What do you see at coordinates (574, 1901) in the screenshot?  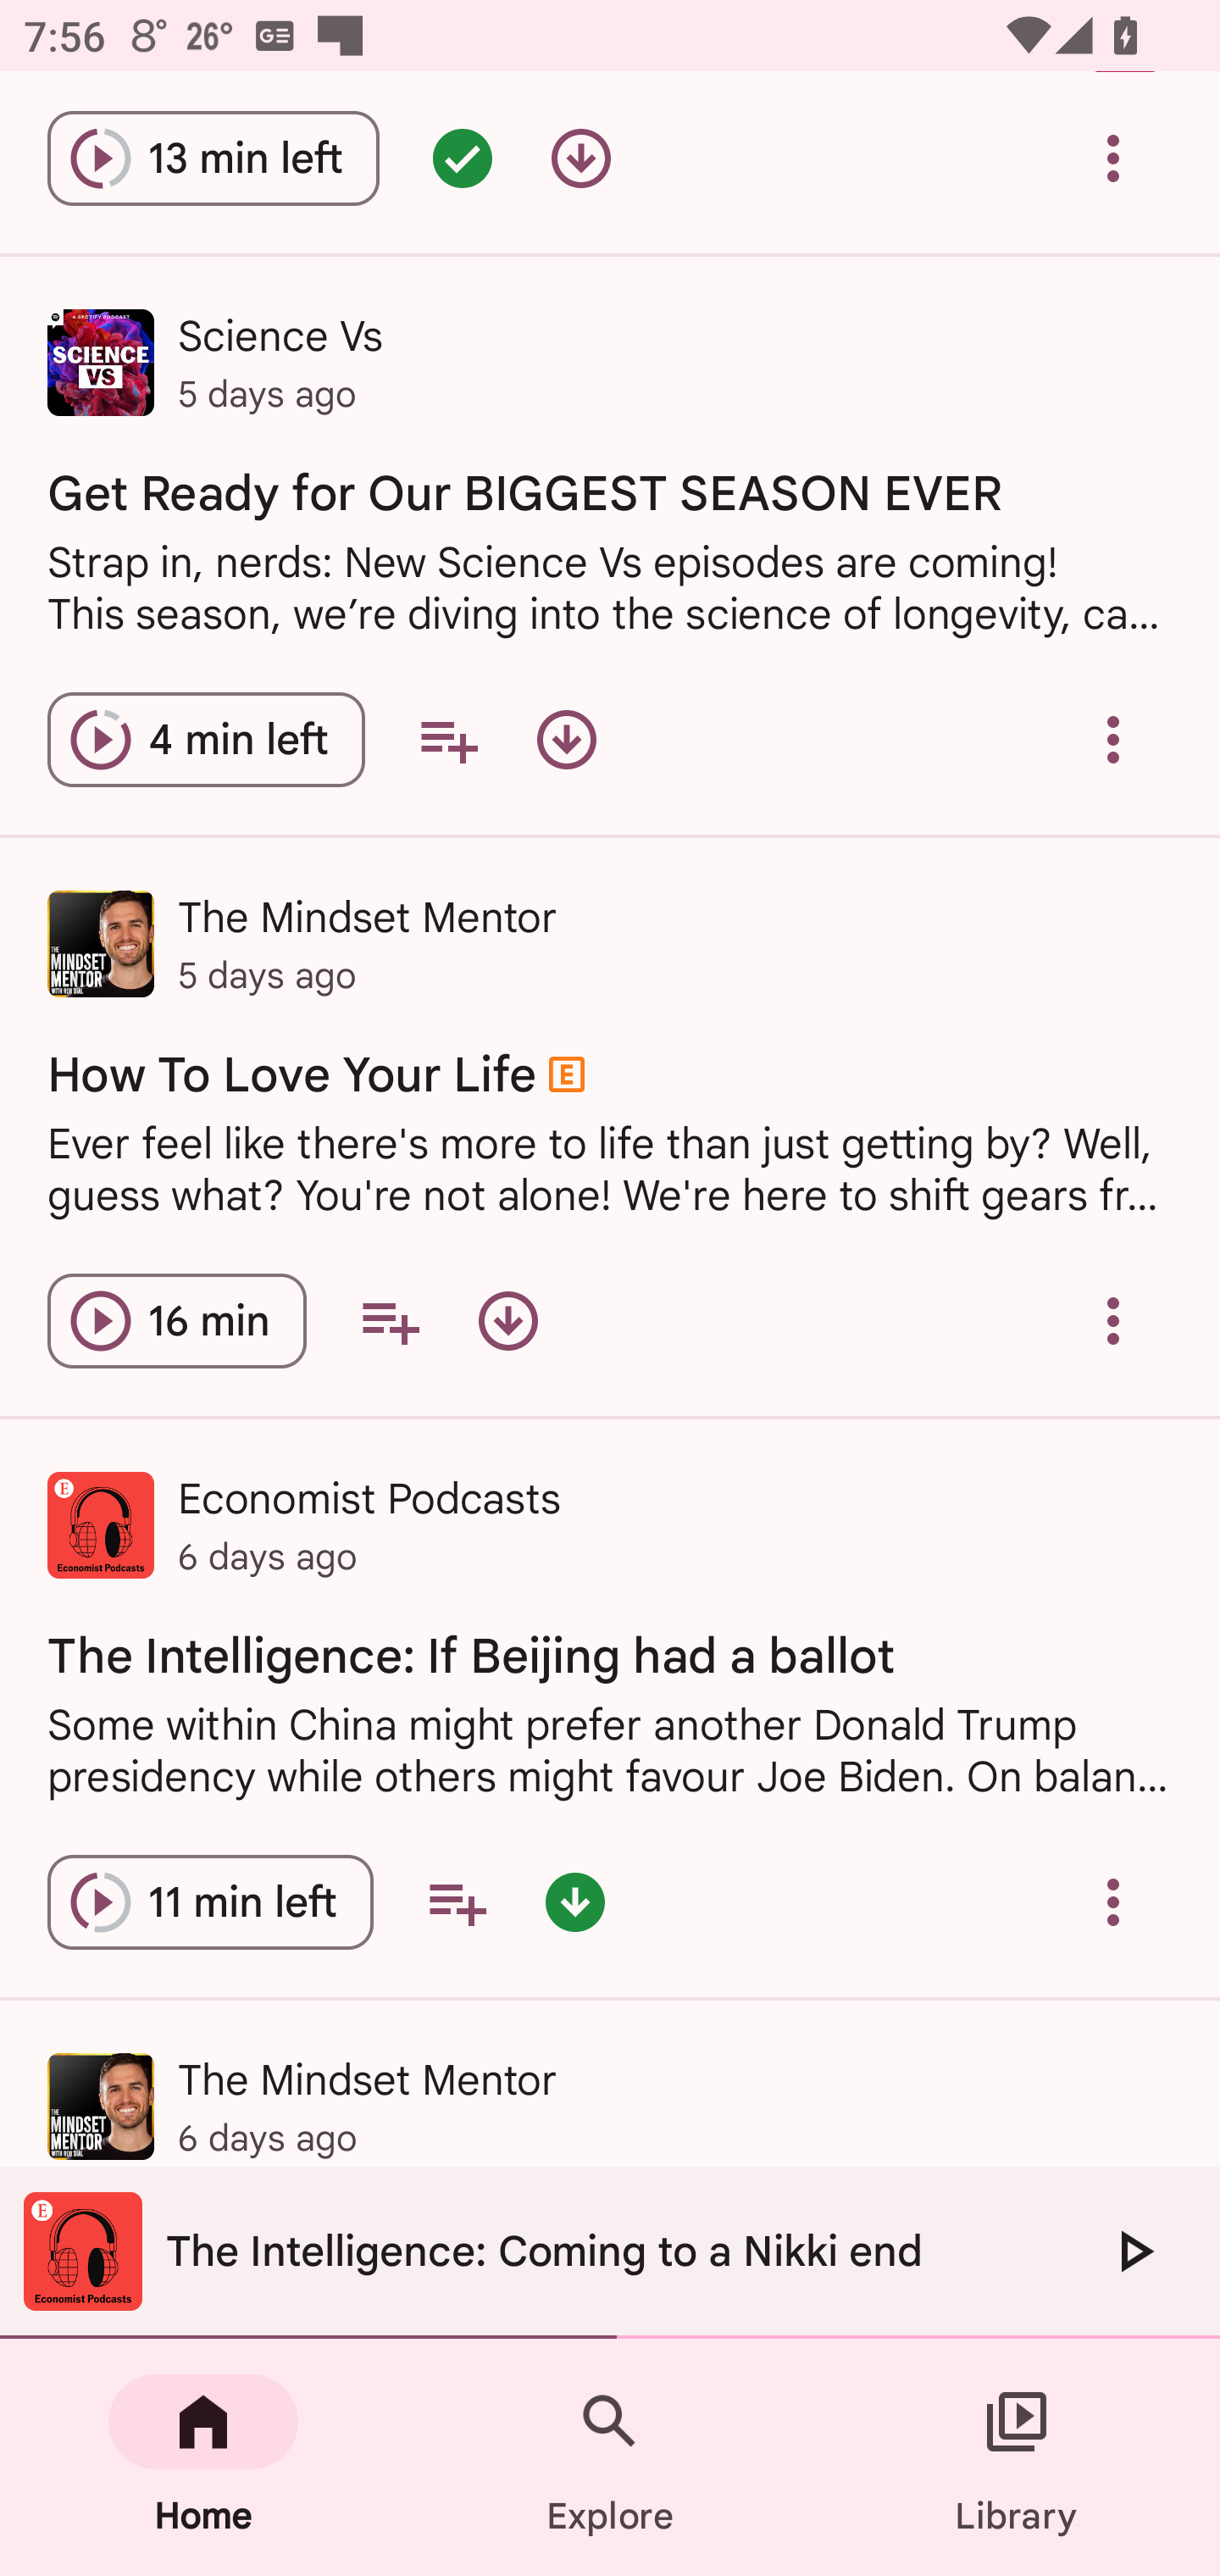 I see `Episode downloaded - double tap for options` at bounding box center [574, 1901].